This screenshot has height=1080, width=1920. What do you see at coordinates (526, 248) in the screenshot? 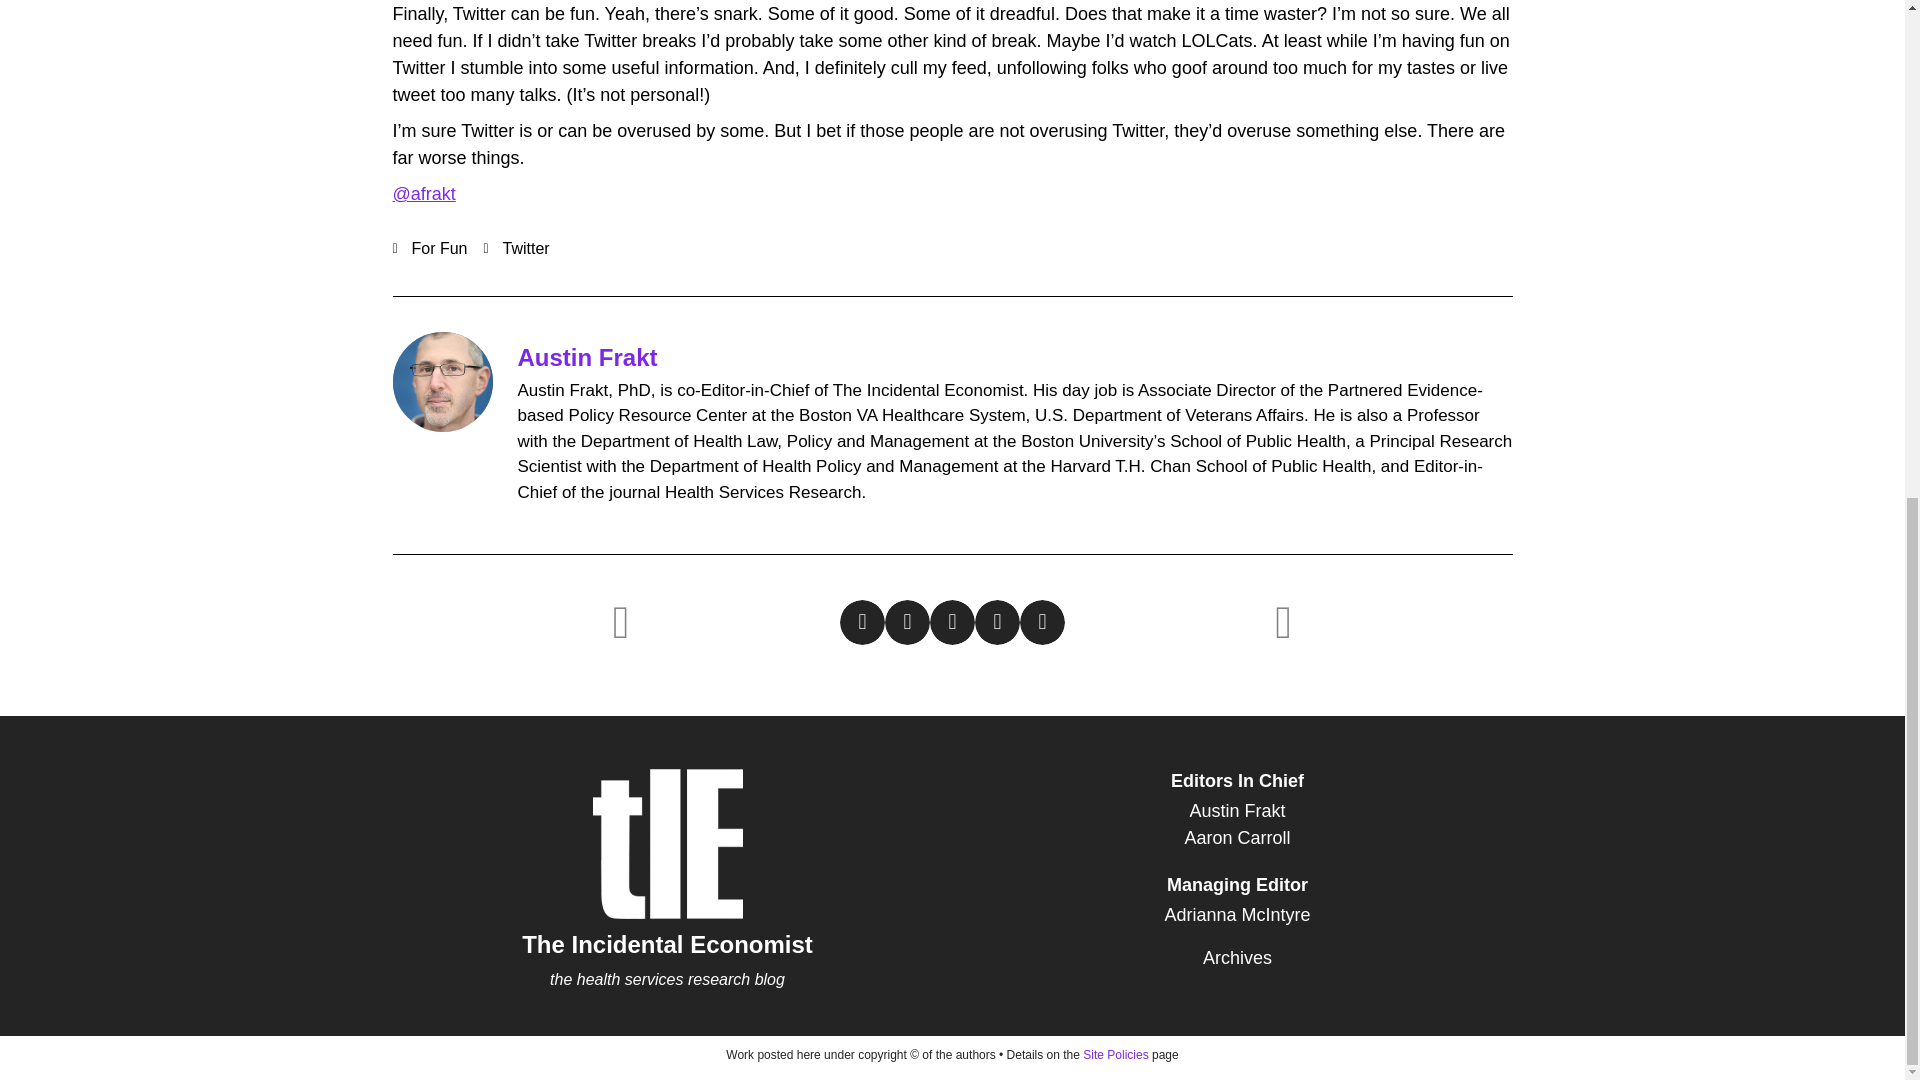
I see `Twitter` at bounding box center [526, 248].